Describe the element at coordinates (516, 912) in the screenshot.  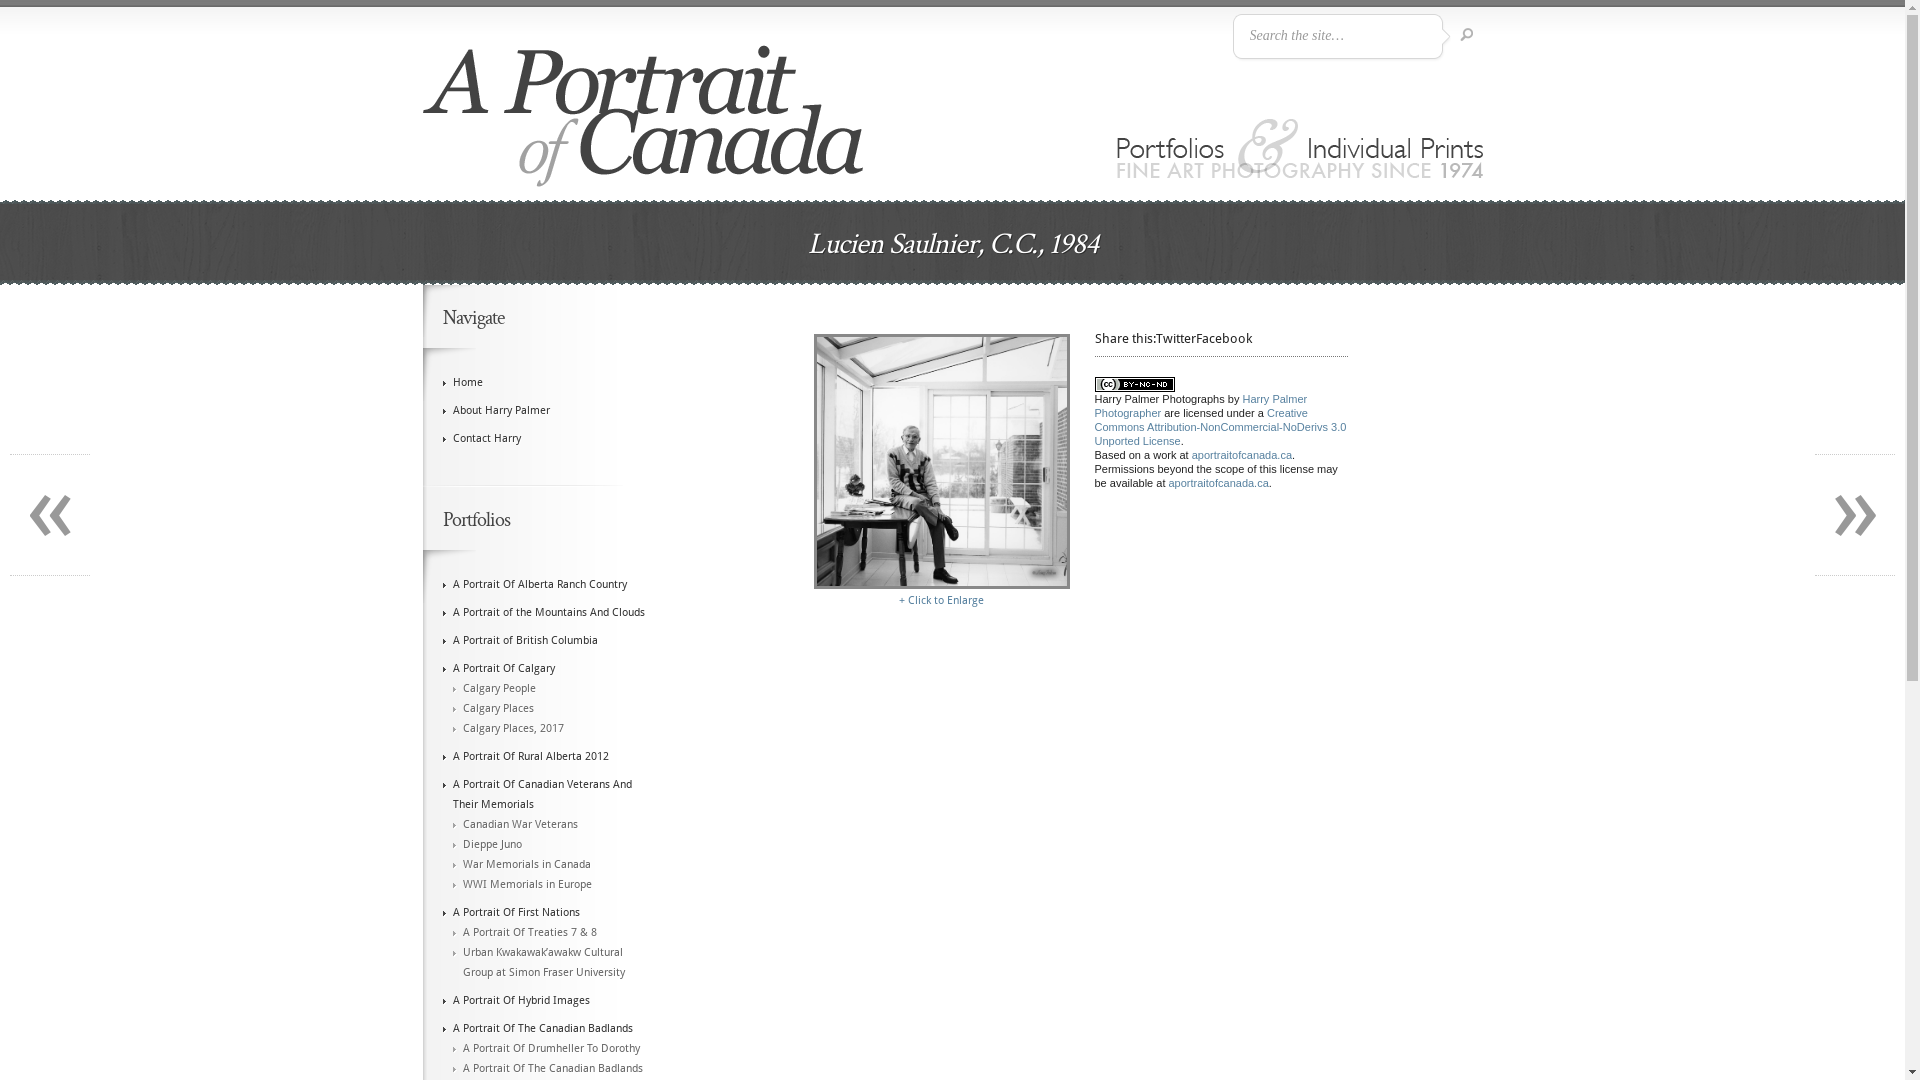
I see `A Portrait Of First Nations` at that location.